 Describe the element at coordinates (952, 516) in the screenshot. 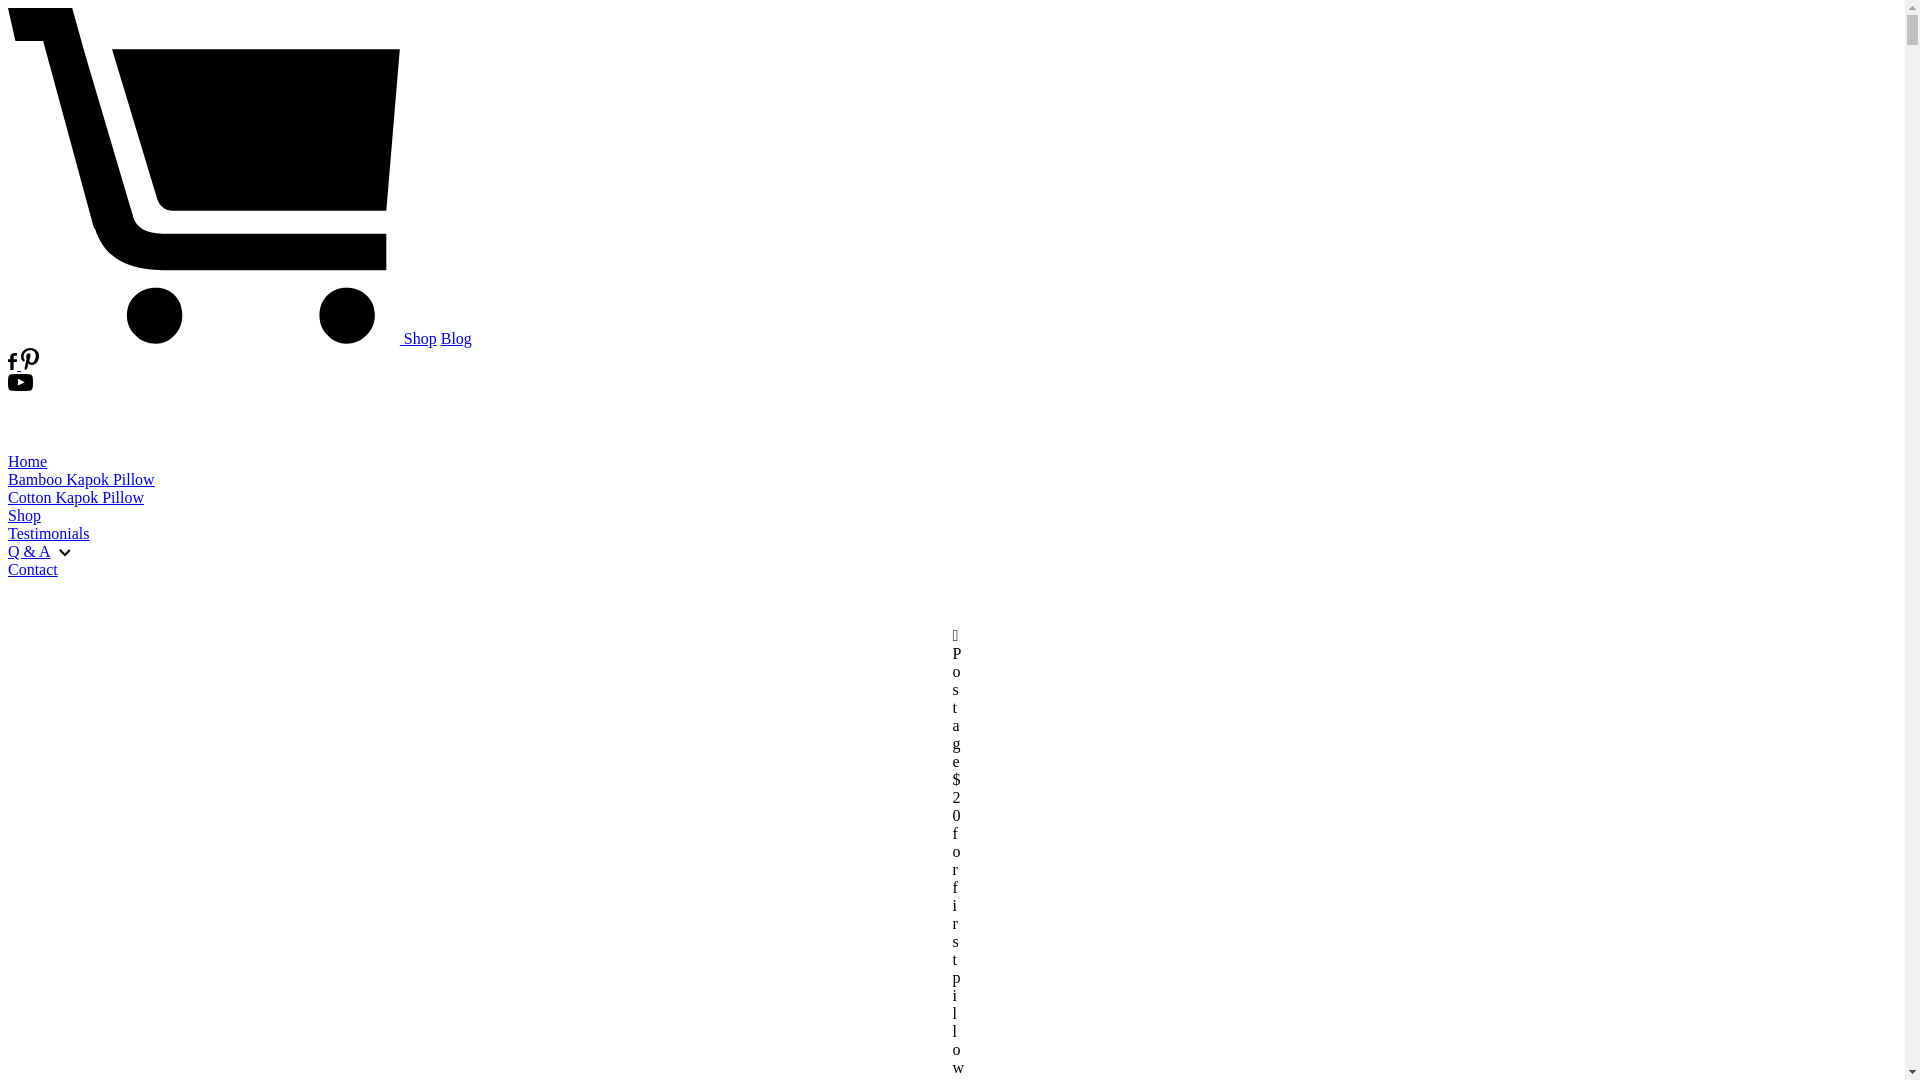

I see `Shop` at that location.